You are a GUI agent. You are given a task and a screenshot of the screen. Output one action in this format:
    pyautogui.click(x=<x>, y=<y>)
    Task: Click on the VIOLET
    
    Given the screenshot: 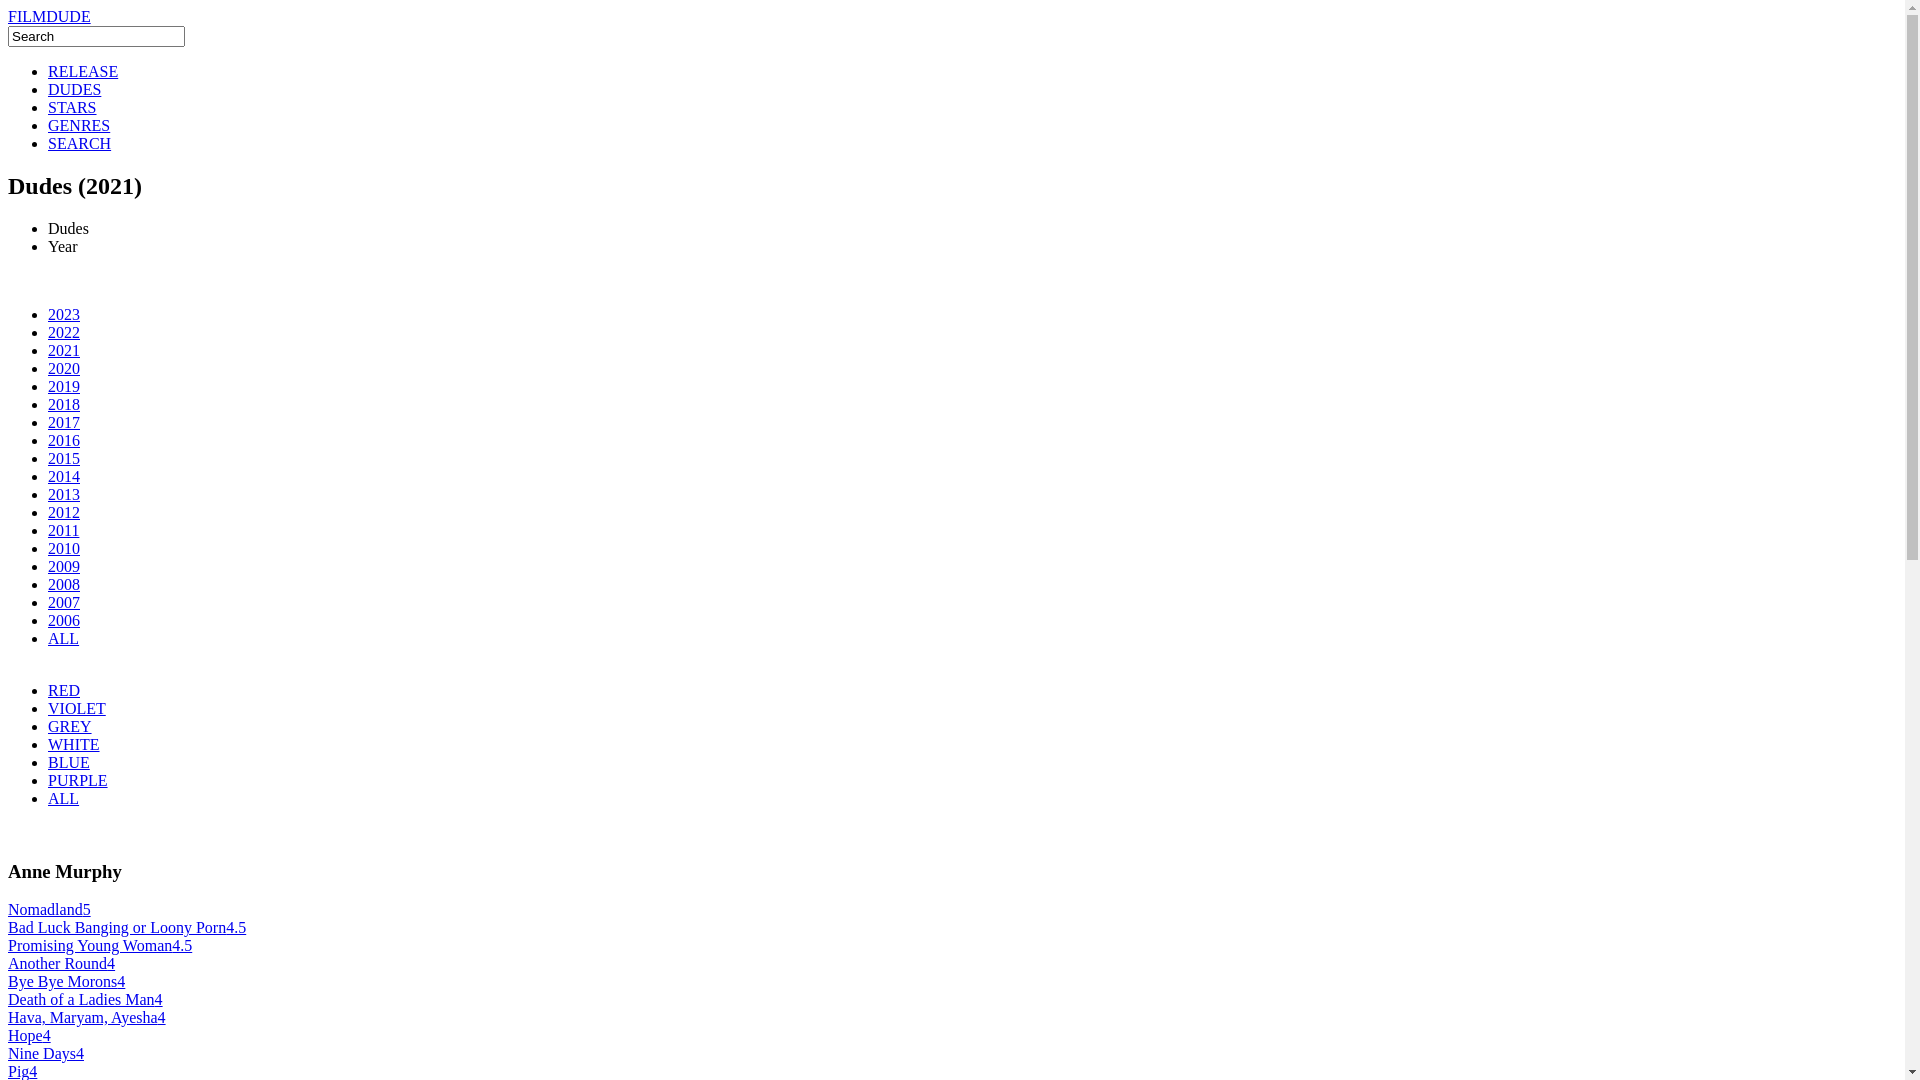 What is the action you would take?
    pyautogui.click(x=77, y=708)
    